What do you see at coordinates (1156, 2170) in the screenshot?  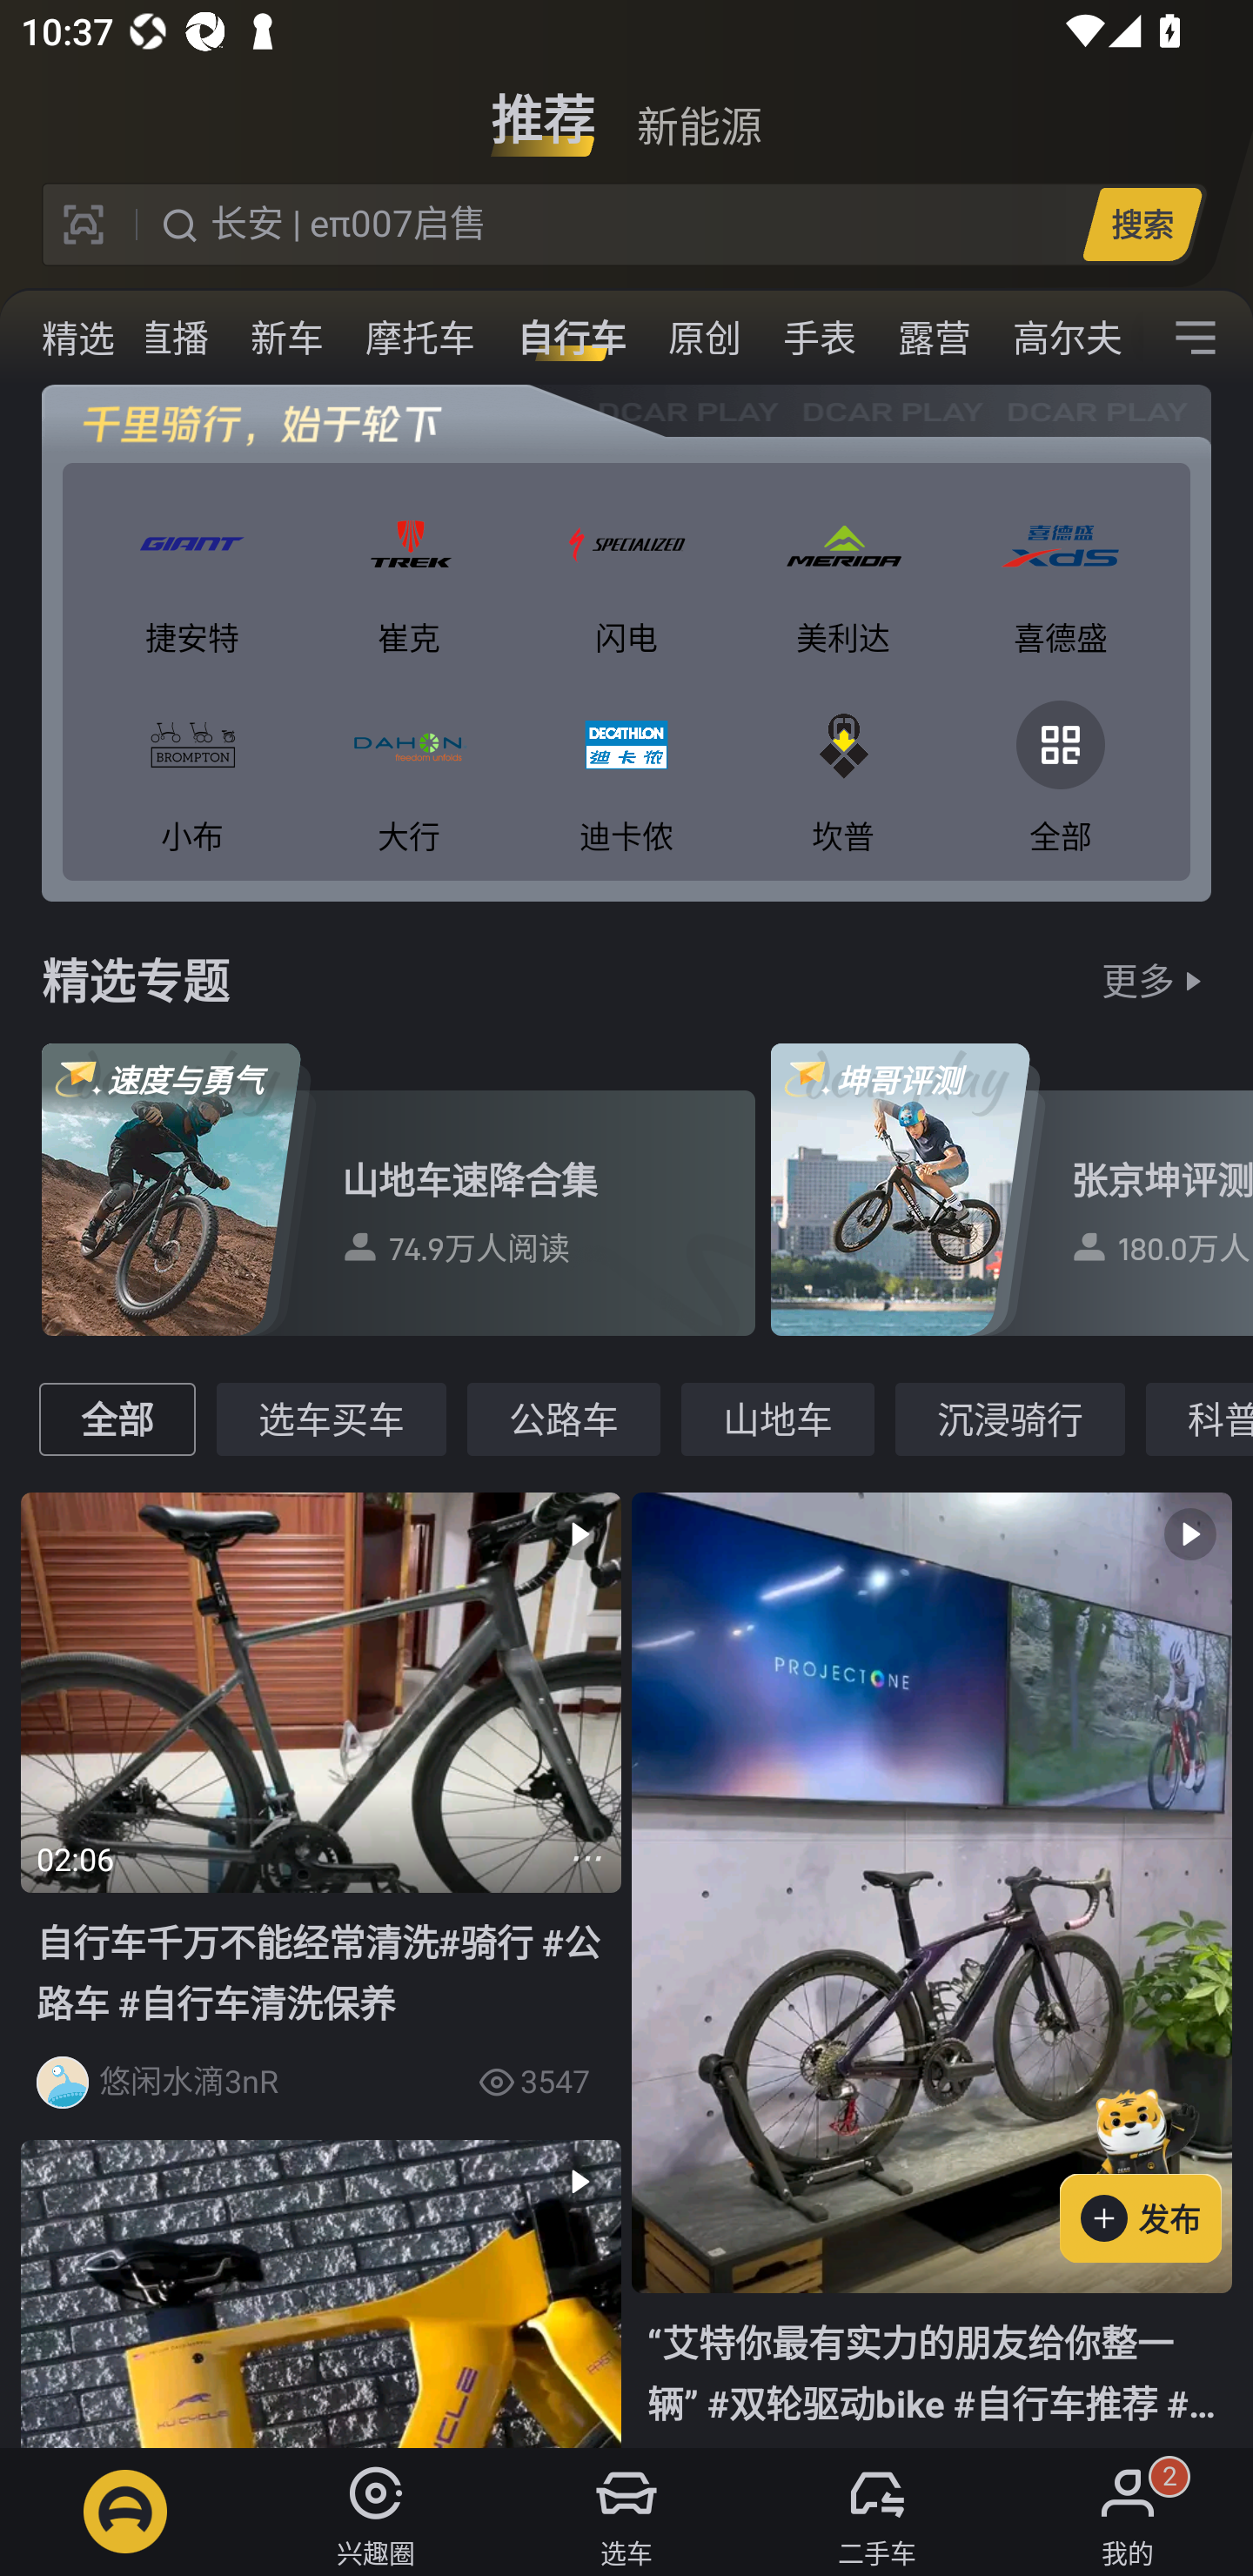 I see `发布` at bounding box center [1156, 2170].